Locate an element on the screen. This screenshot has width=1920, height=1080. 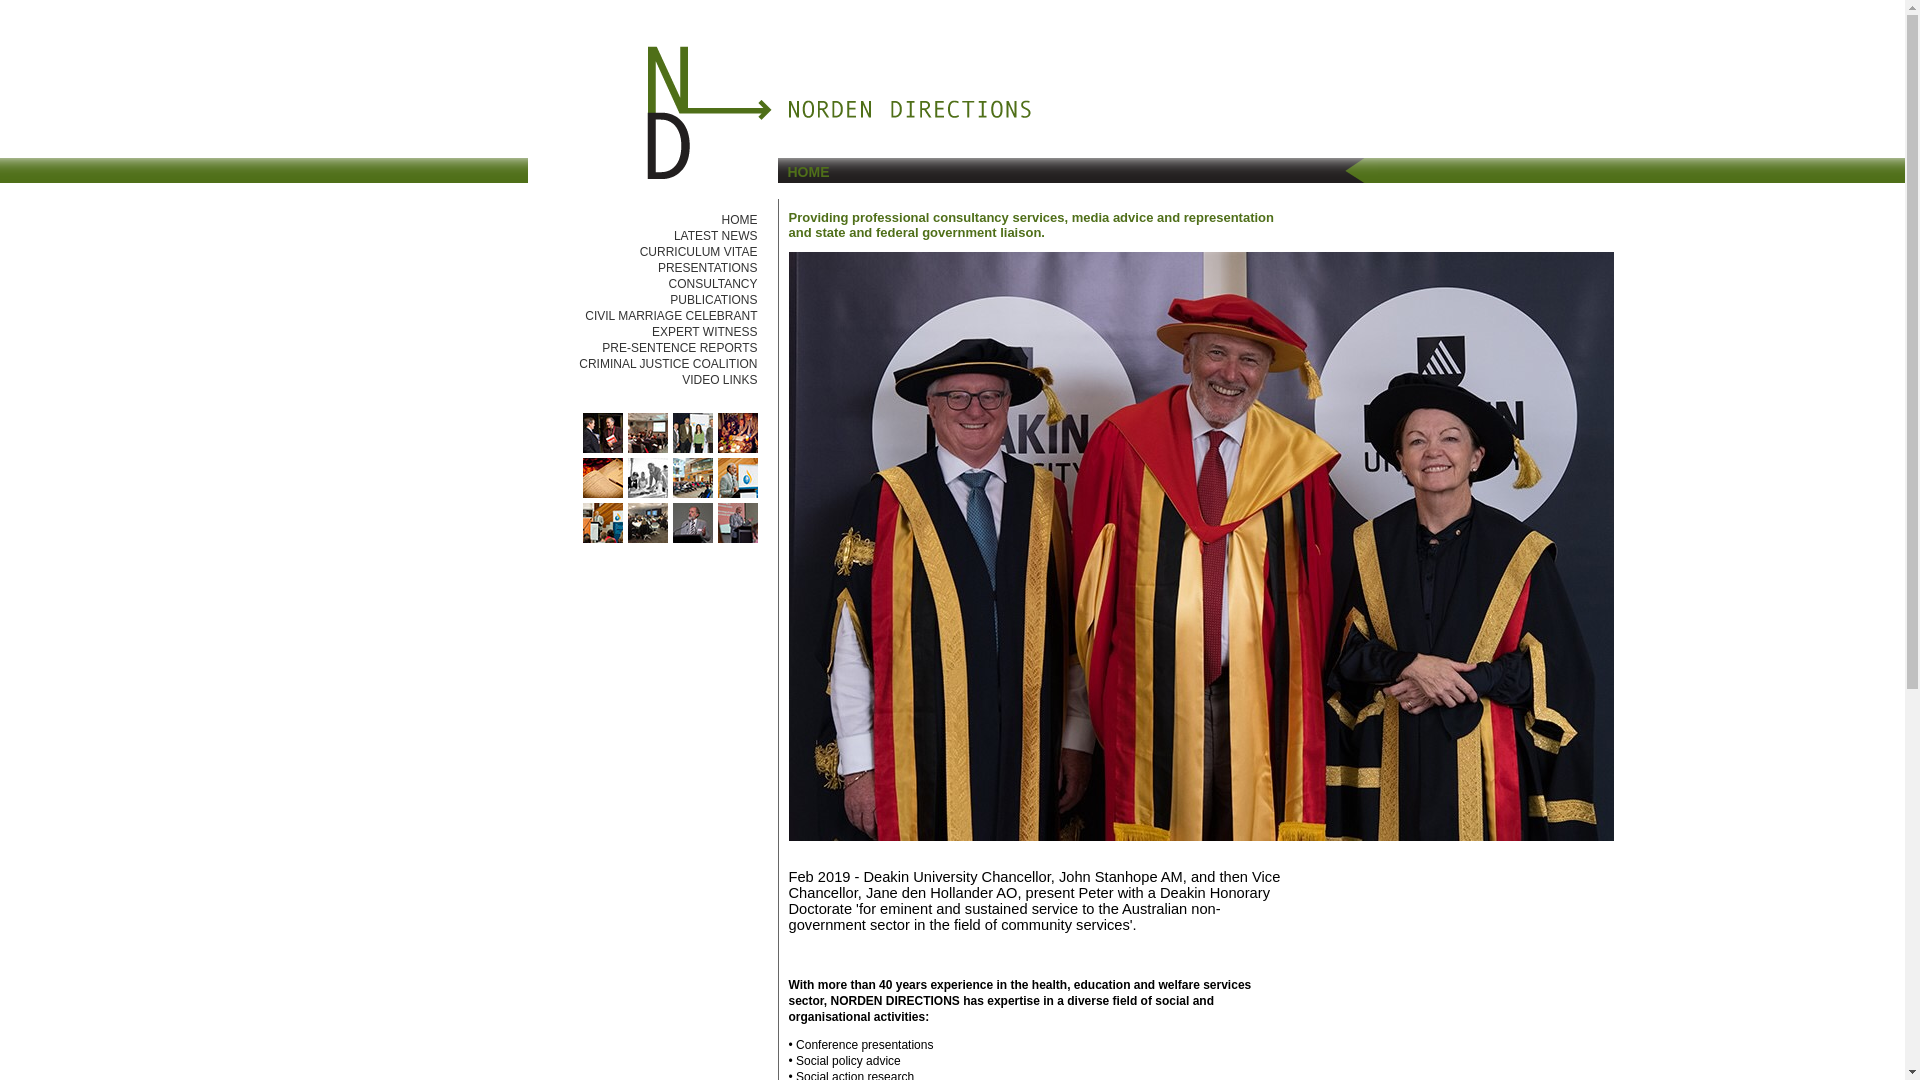
Victorian Legal Aid Keynote is located at coordinates (692, 539).